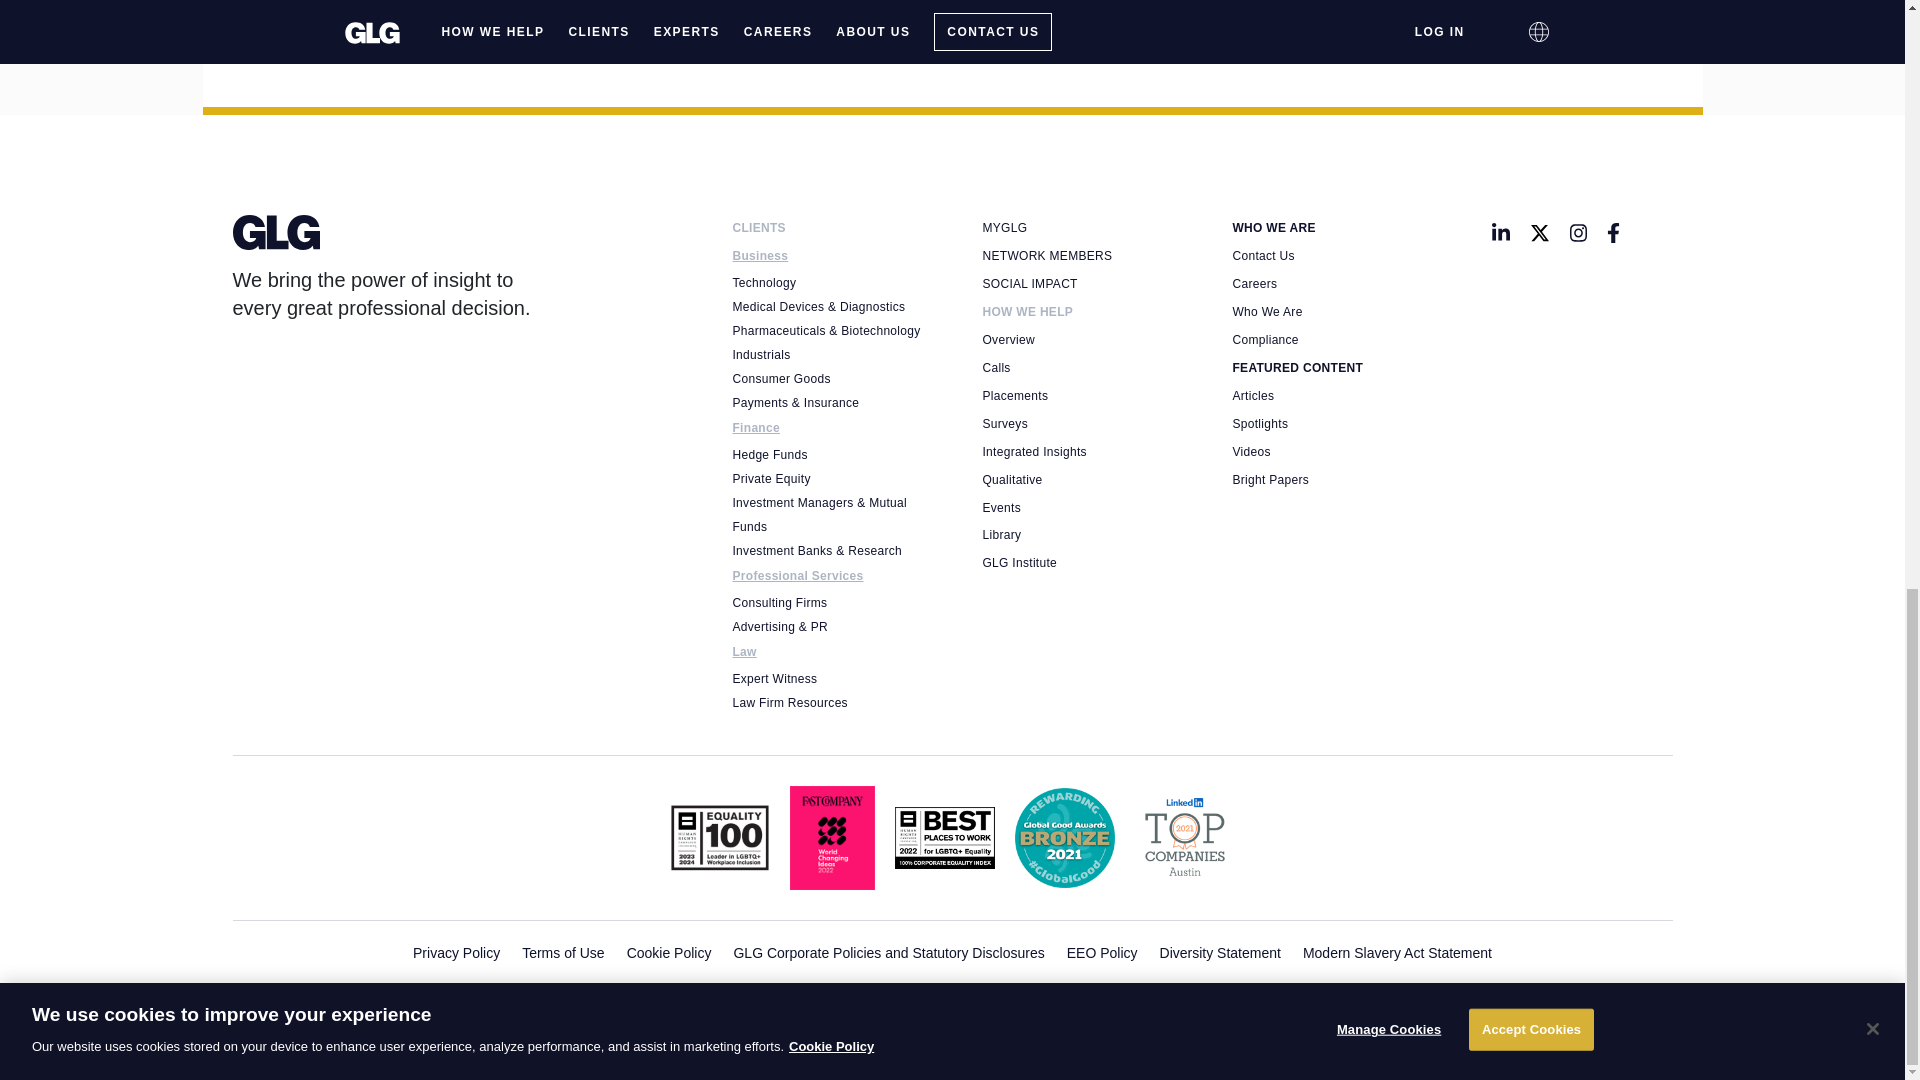 The width and height of the screenshot is (1920, 1080). What do you see at coordinates (1540, 233) in the screenshot?
I see `Twitter` at bounding box center [1540, 233].